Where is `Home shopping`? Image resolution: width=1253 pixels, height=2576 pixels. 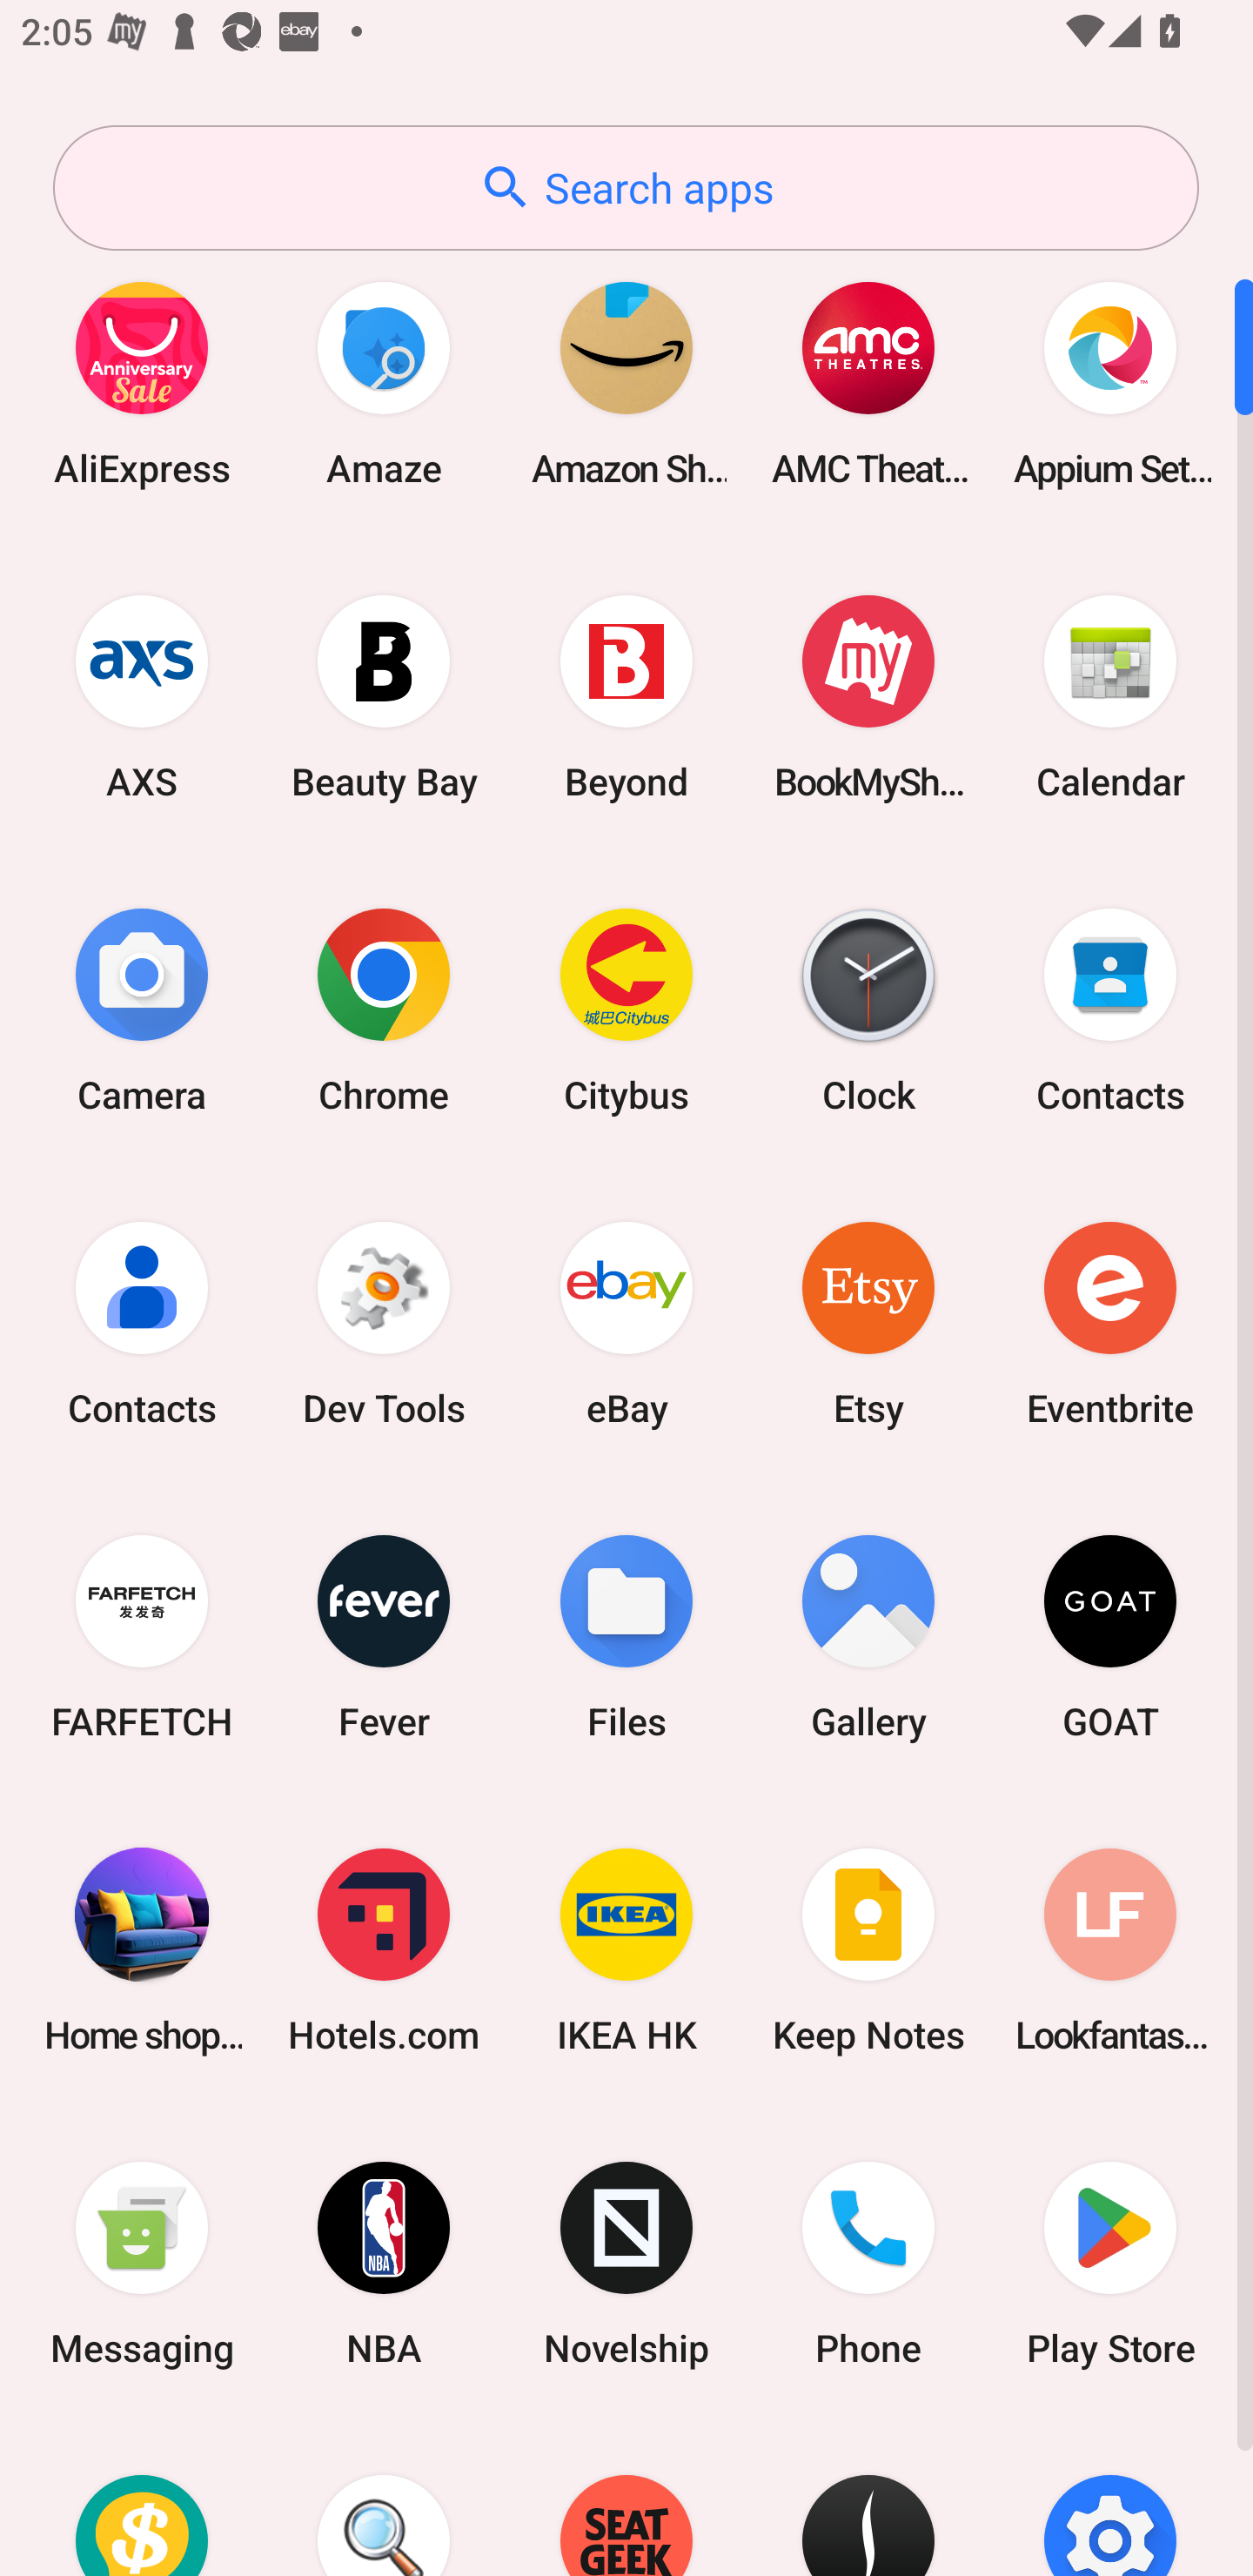 Home shopping is located at coordinates (142, 1949).